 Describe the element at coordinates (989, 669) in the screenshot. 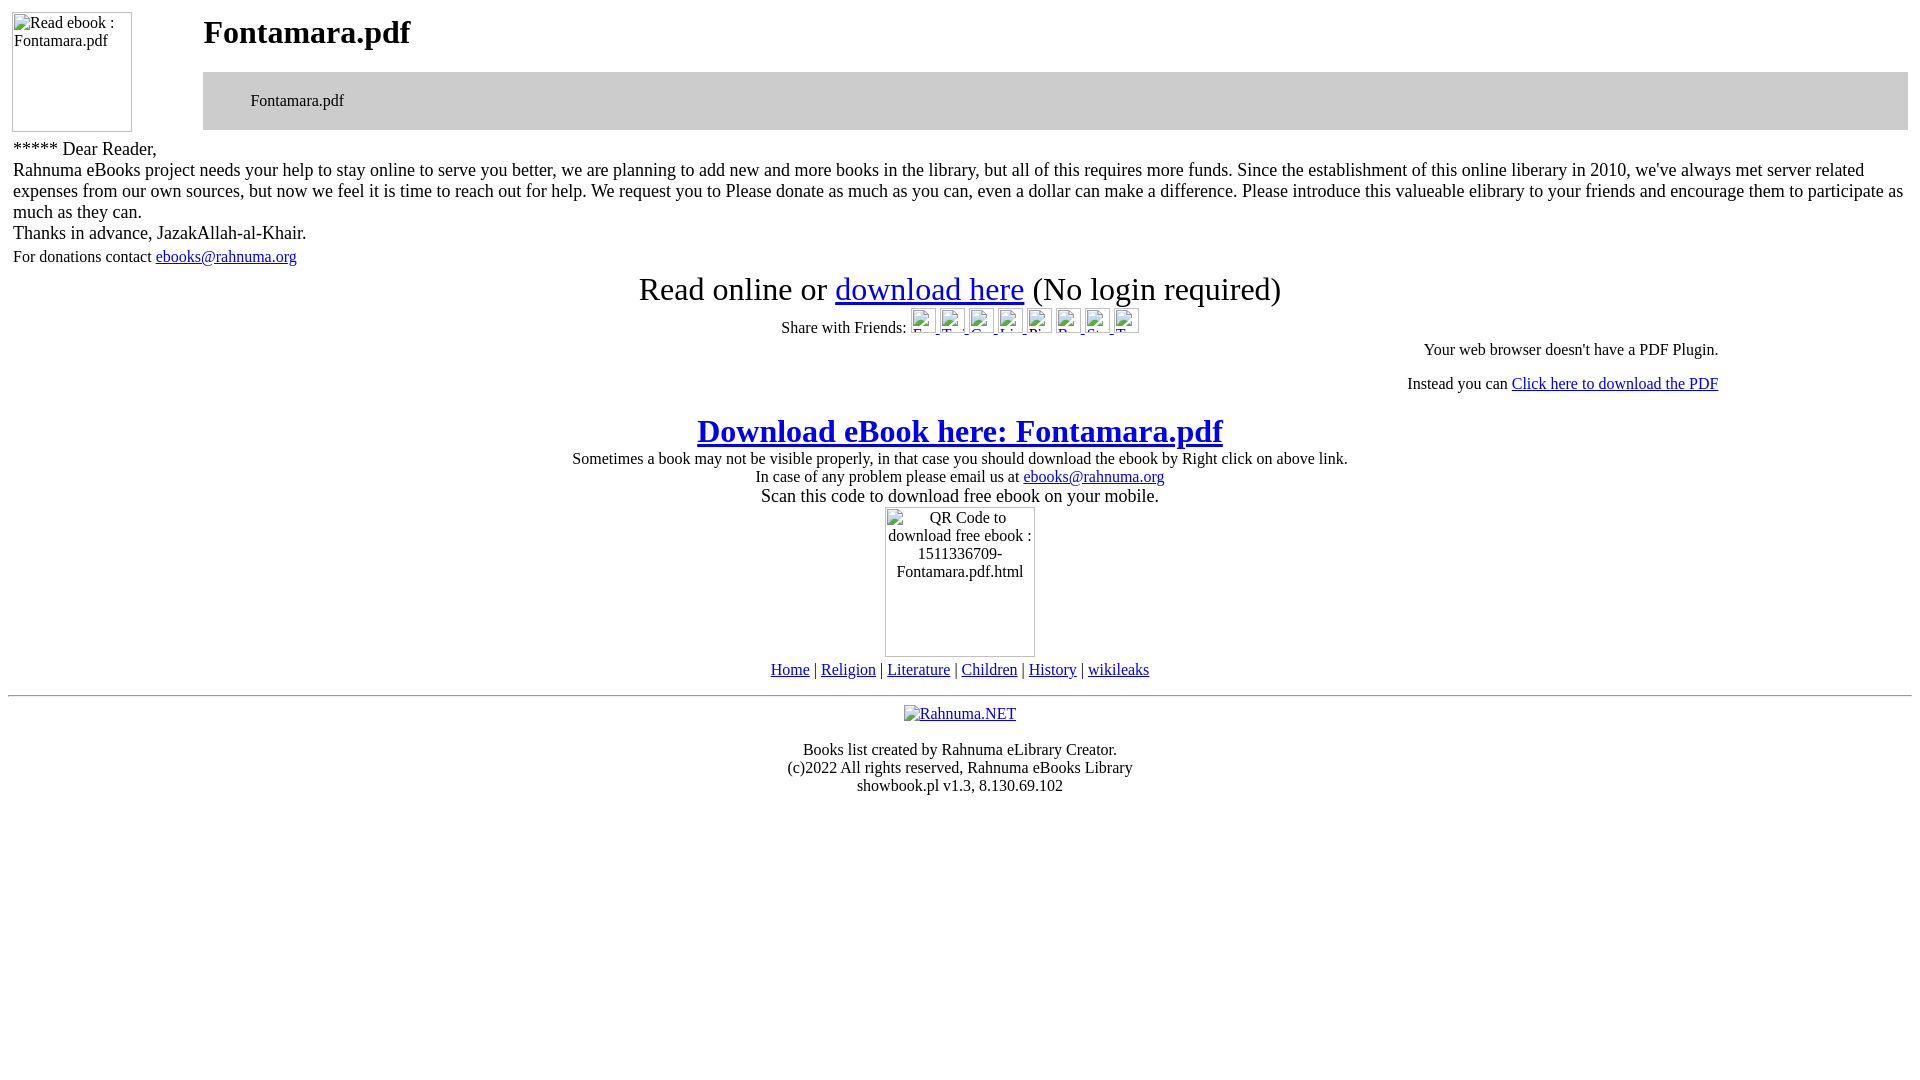

I see `Children` at that location.